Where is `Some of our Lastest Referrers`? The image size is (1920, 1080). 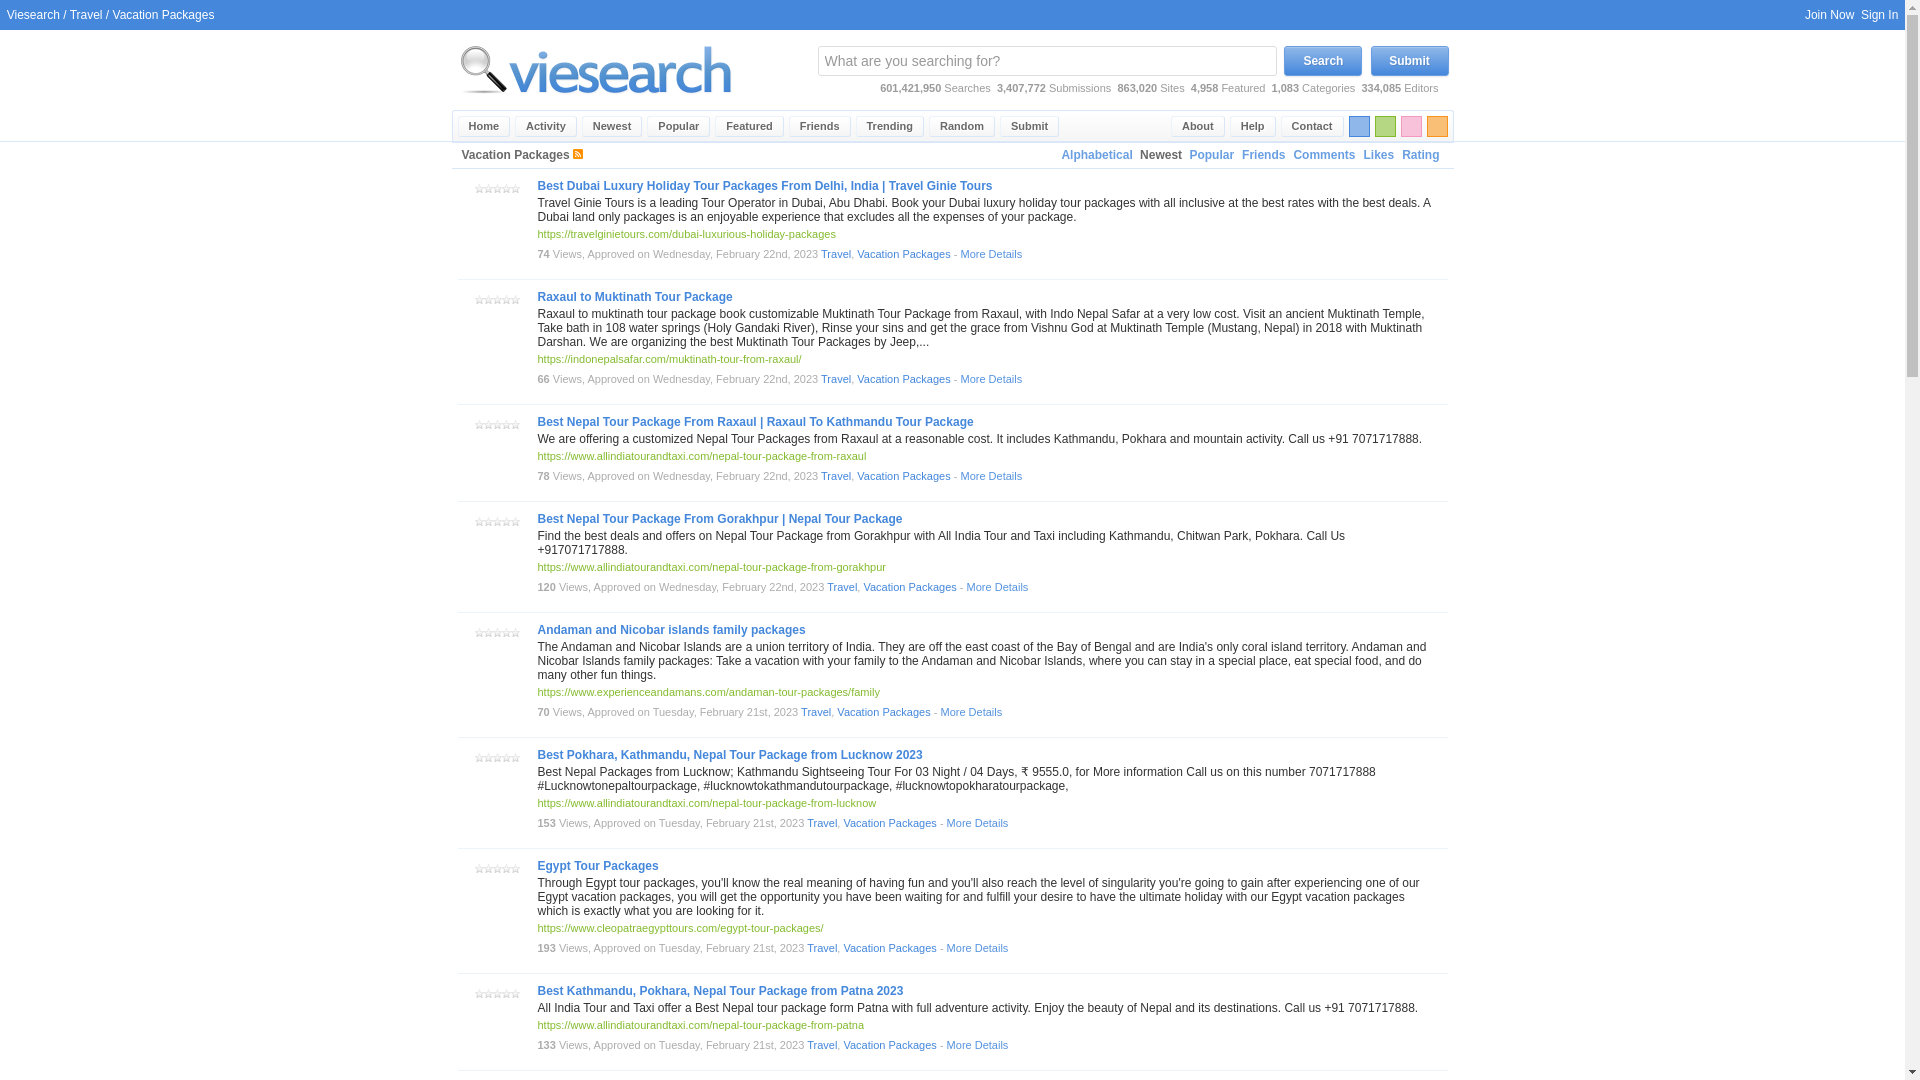
Some of our Lastest Referrers is located at coordinates (820, 126).